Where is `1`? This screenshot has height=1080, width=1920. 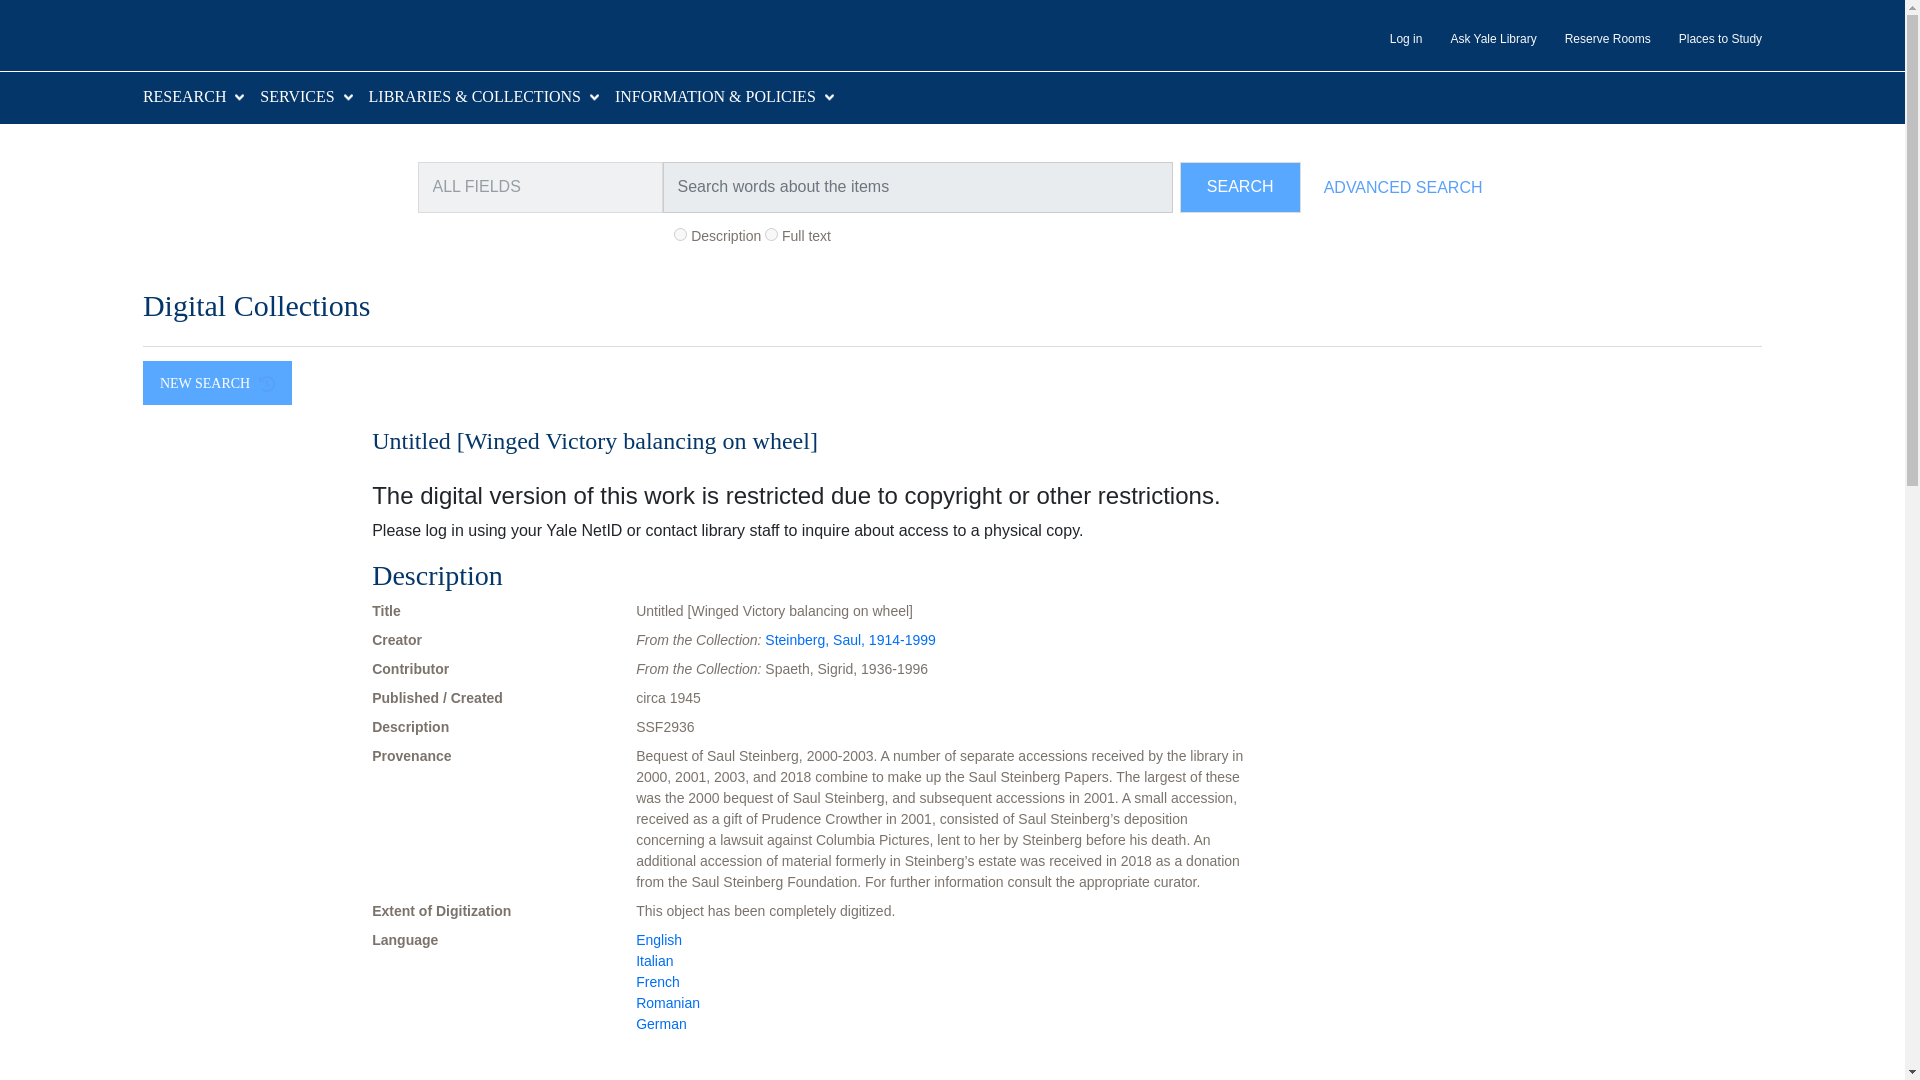 1 is located at coordinates (680, 234).